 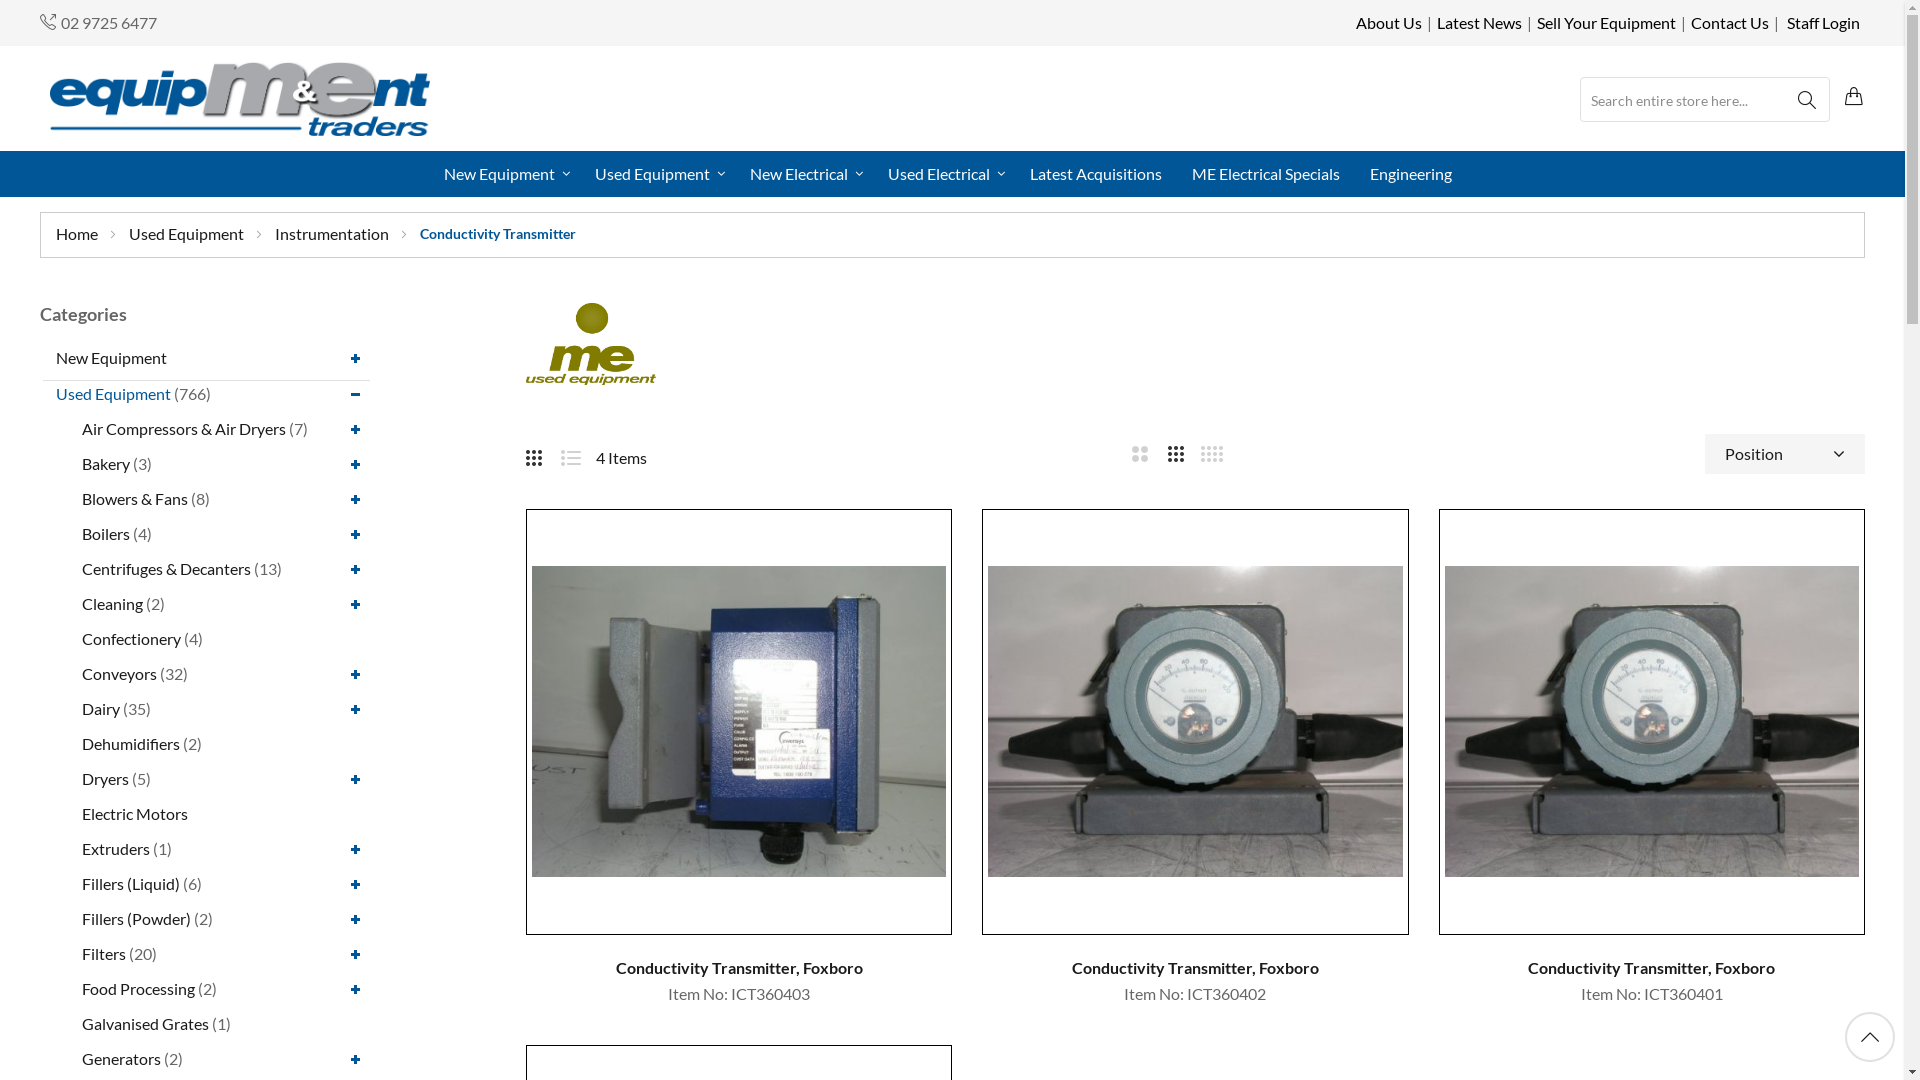 I want to click on Dairy, so click(x=101, y=708).